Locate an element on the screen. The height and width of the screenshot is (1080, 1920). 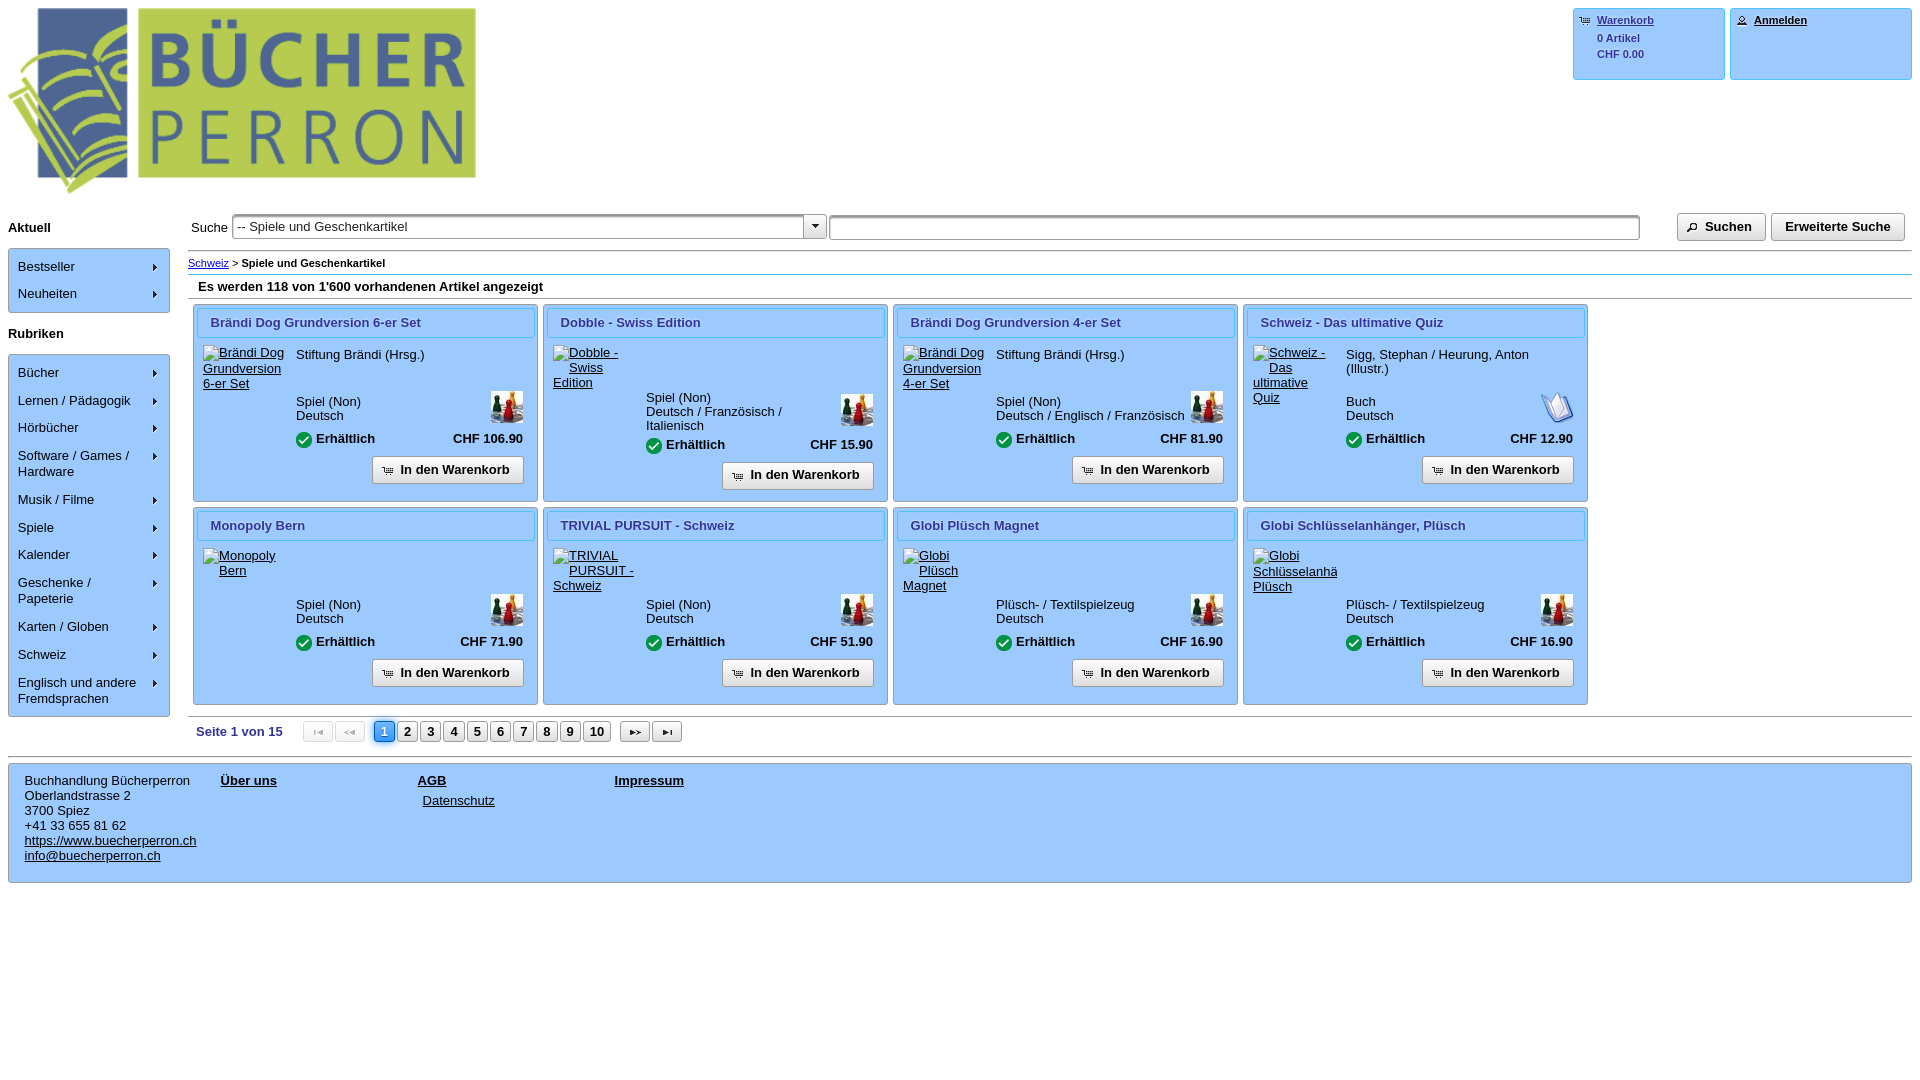
Anmelden is located at coordinates (1780, 20).